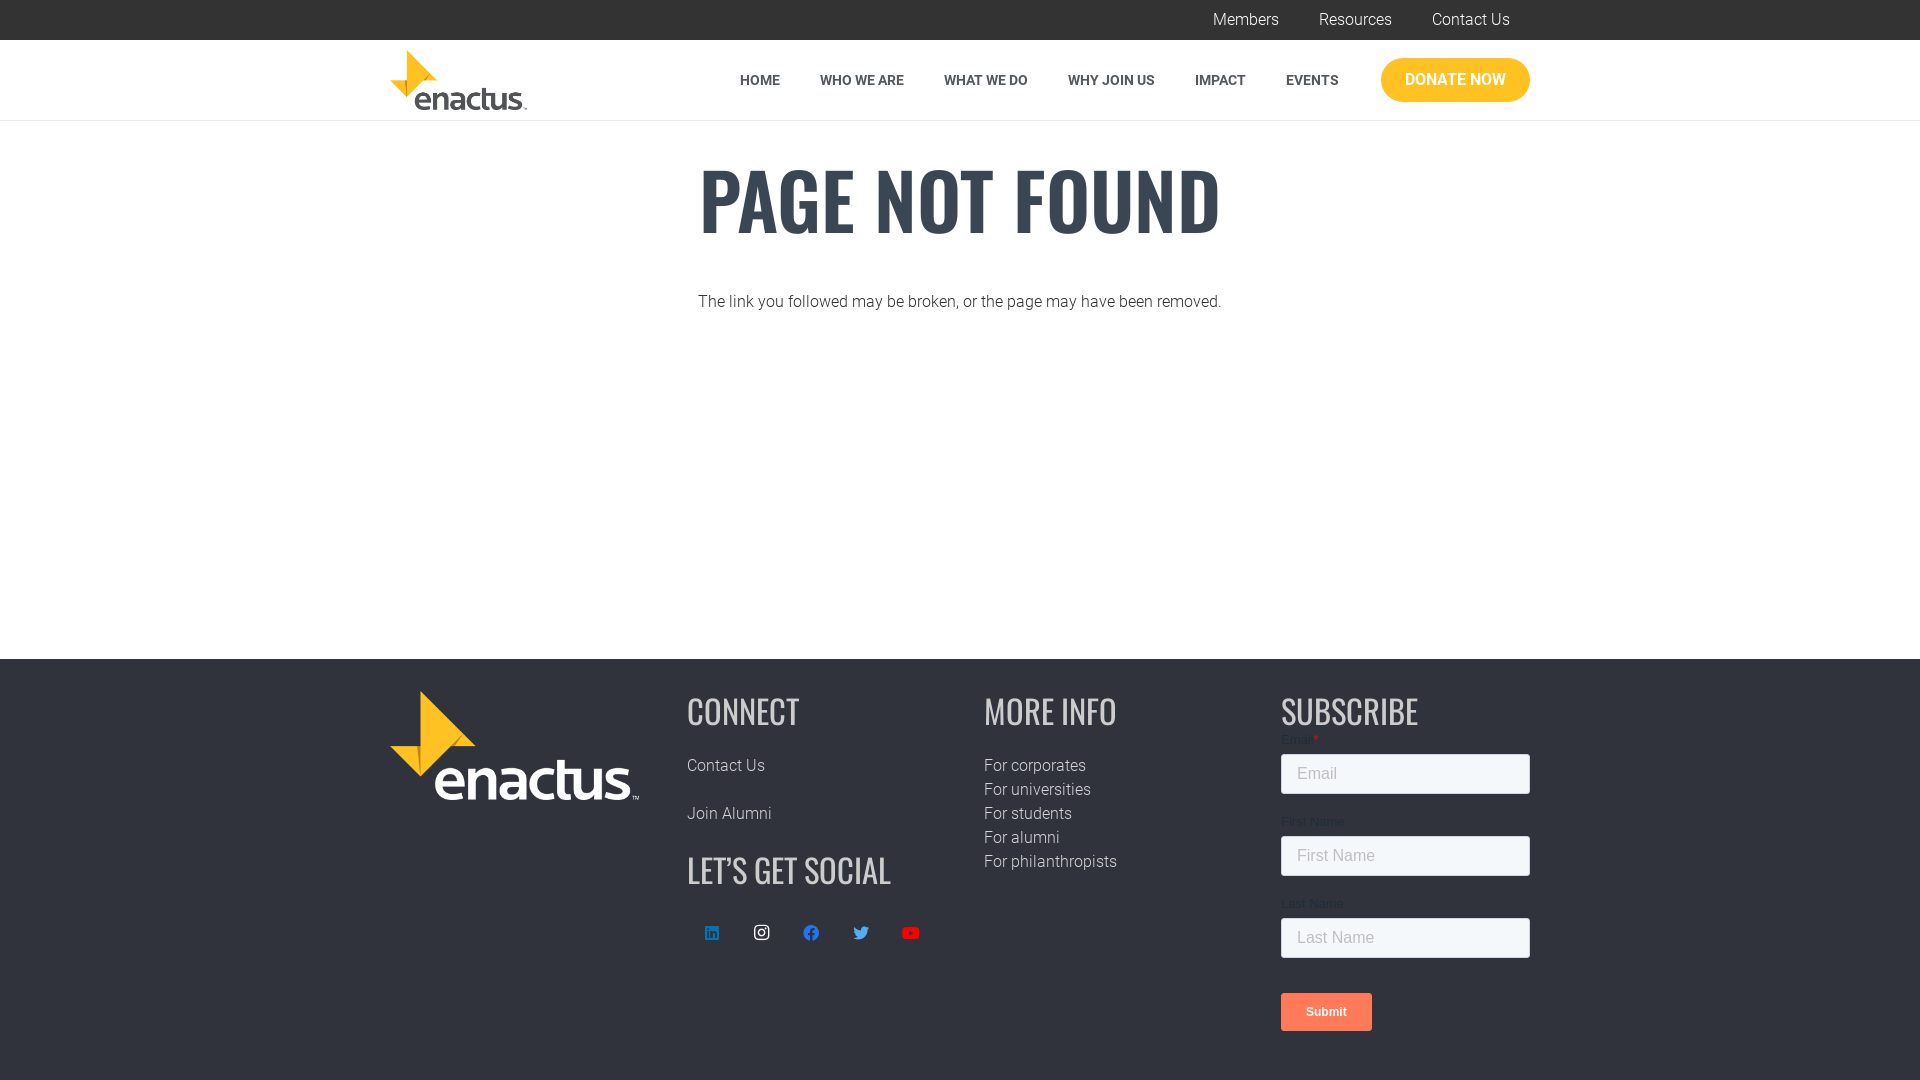 This screenshot has height=1080, width=1920. Describe the element at coordinates (862, 80) in the screenshot. I see `WHO WE ARE` at that location.